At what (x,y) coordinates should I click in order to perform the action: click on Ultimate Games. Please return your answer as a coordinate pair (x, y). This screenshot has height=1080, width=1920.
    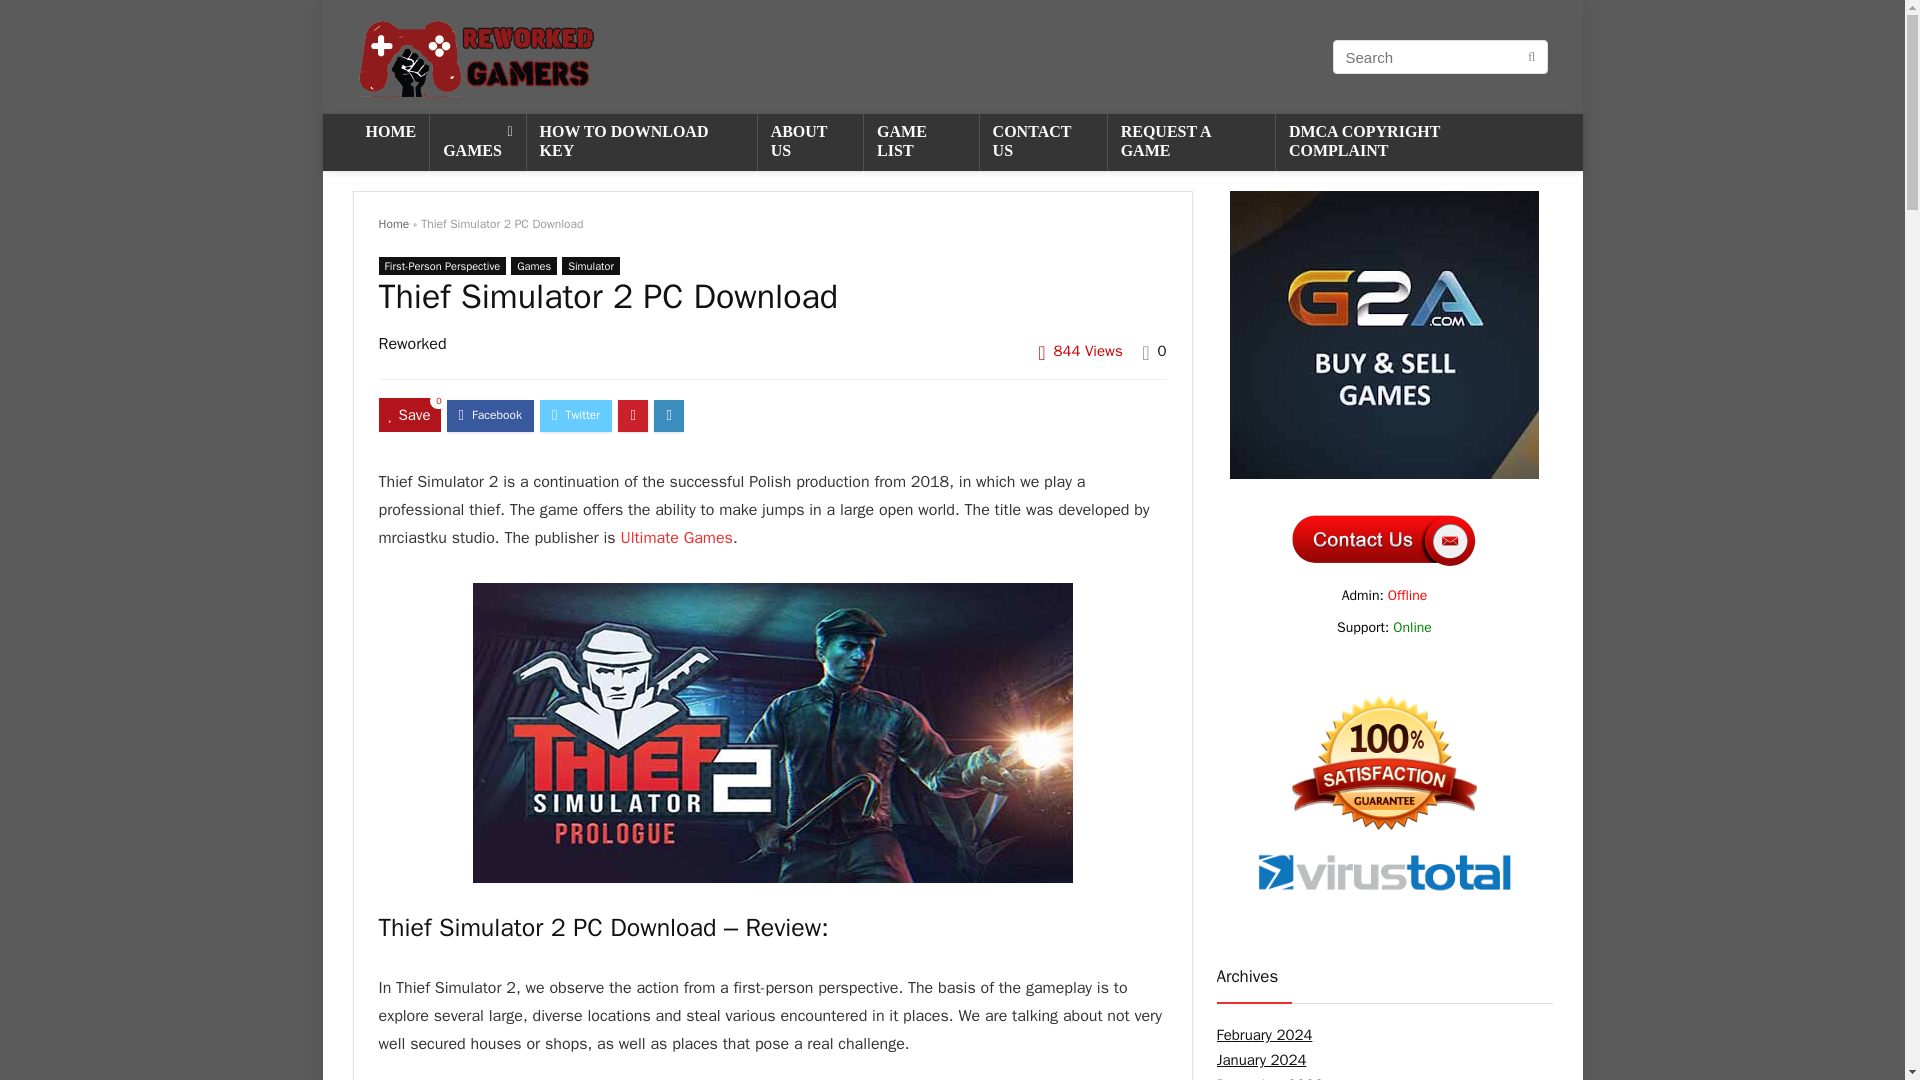
    Looking at the image, I should click on (676, 538).